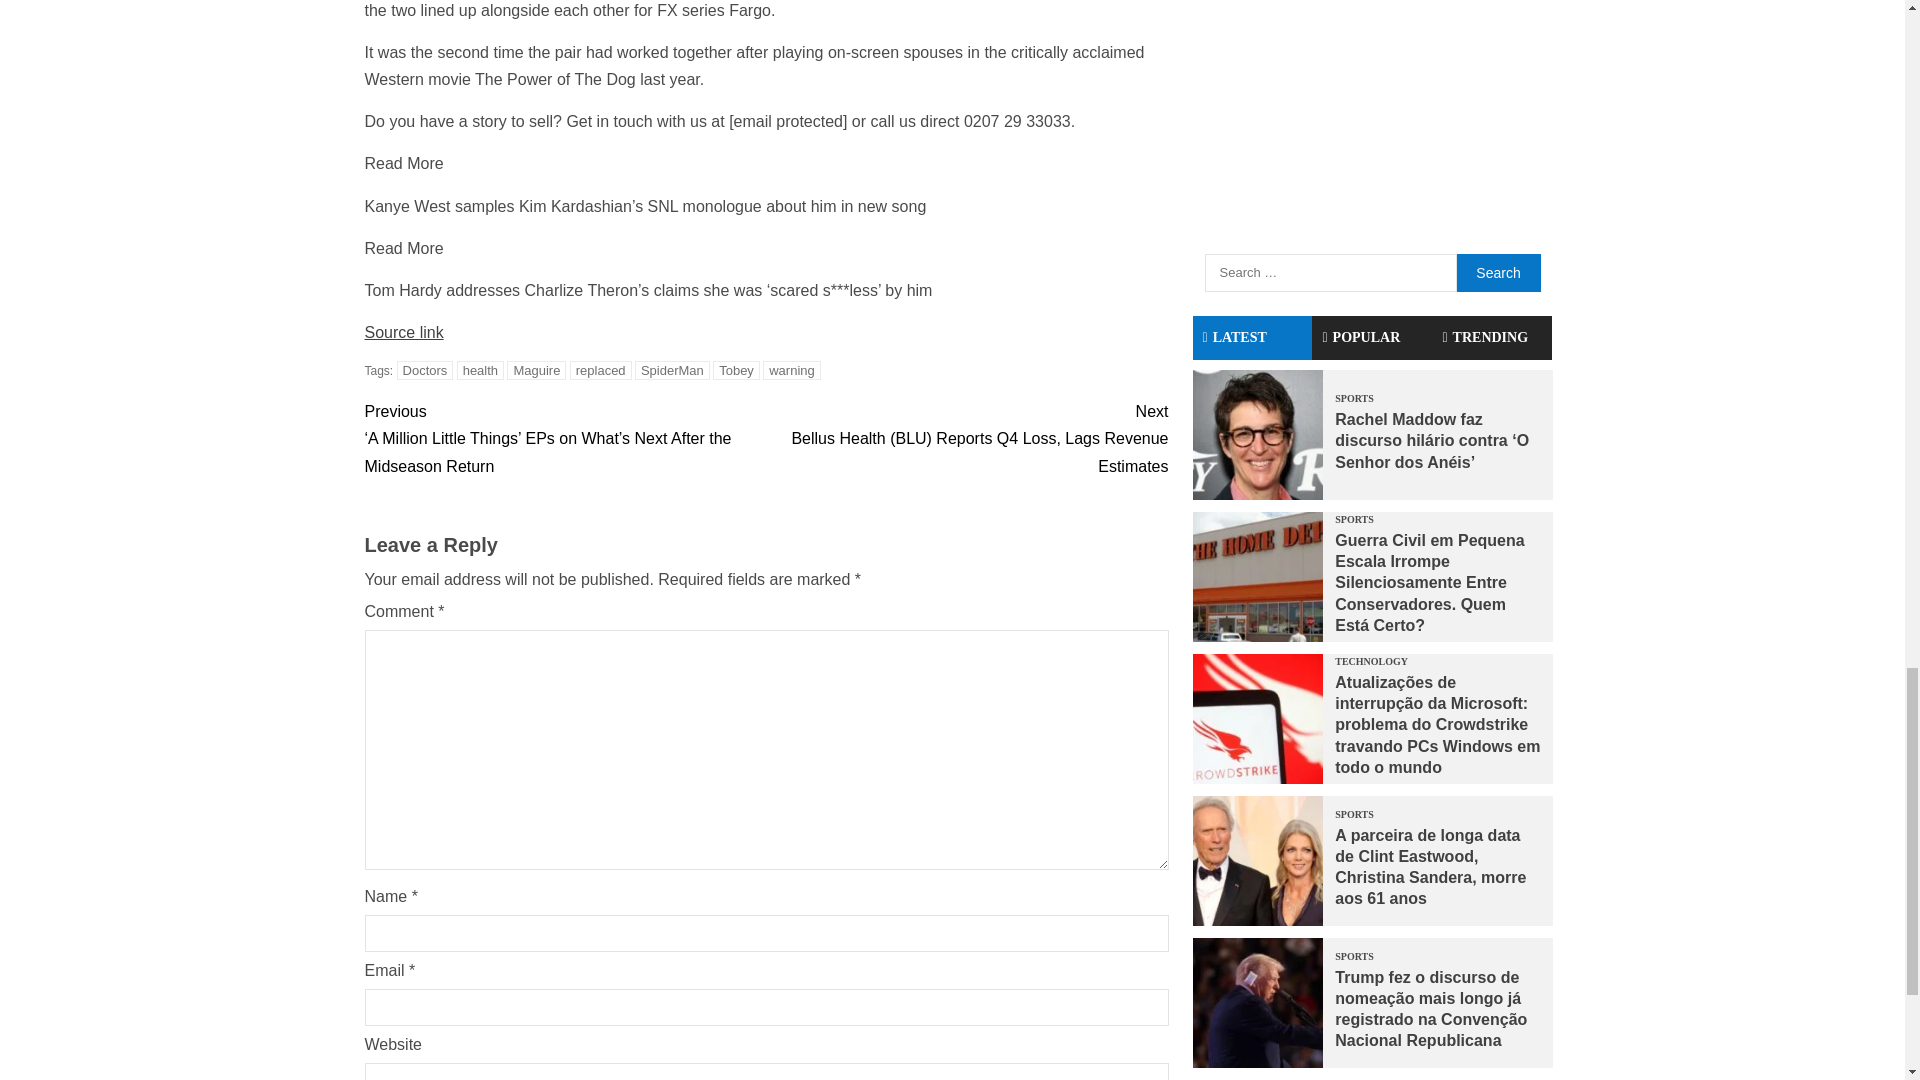  I want to click on SpiderMan, so click(672, 370).